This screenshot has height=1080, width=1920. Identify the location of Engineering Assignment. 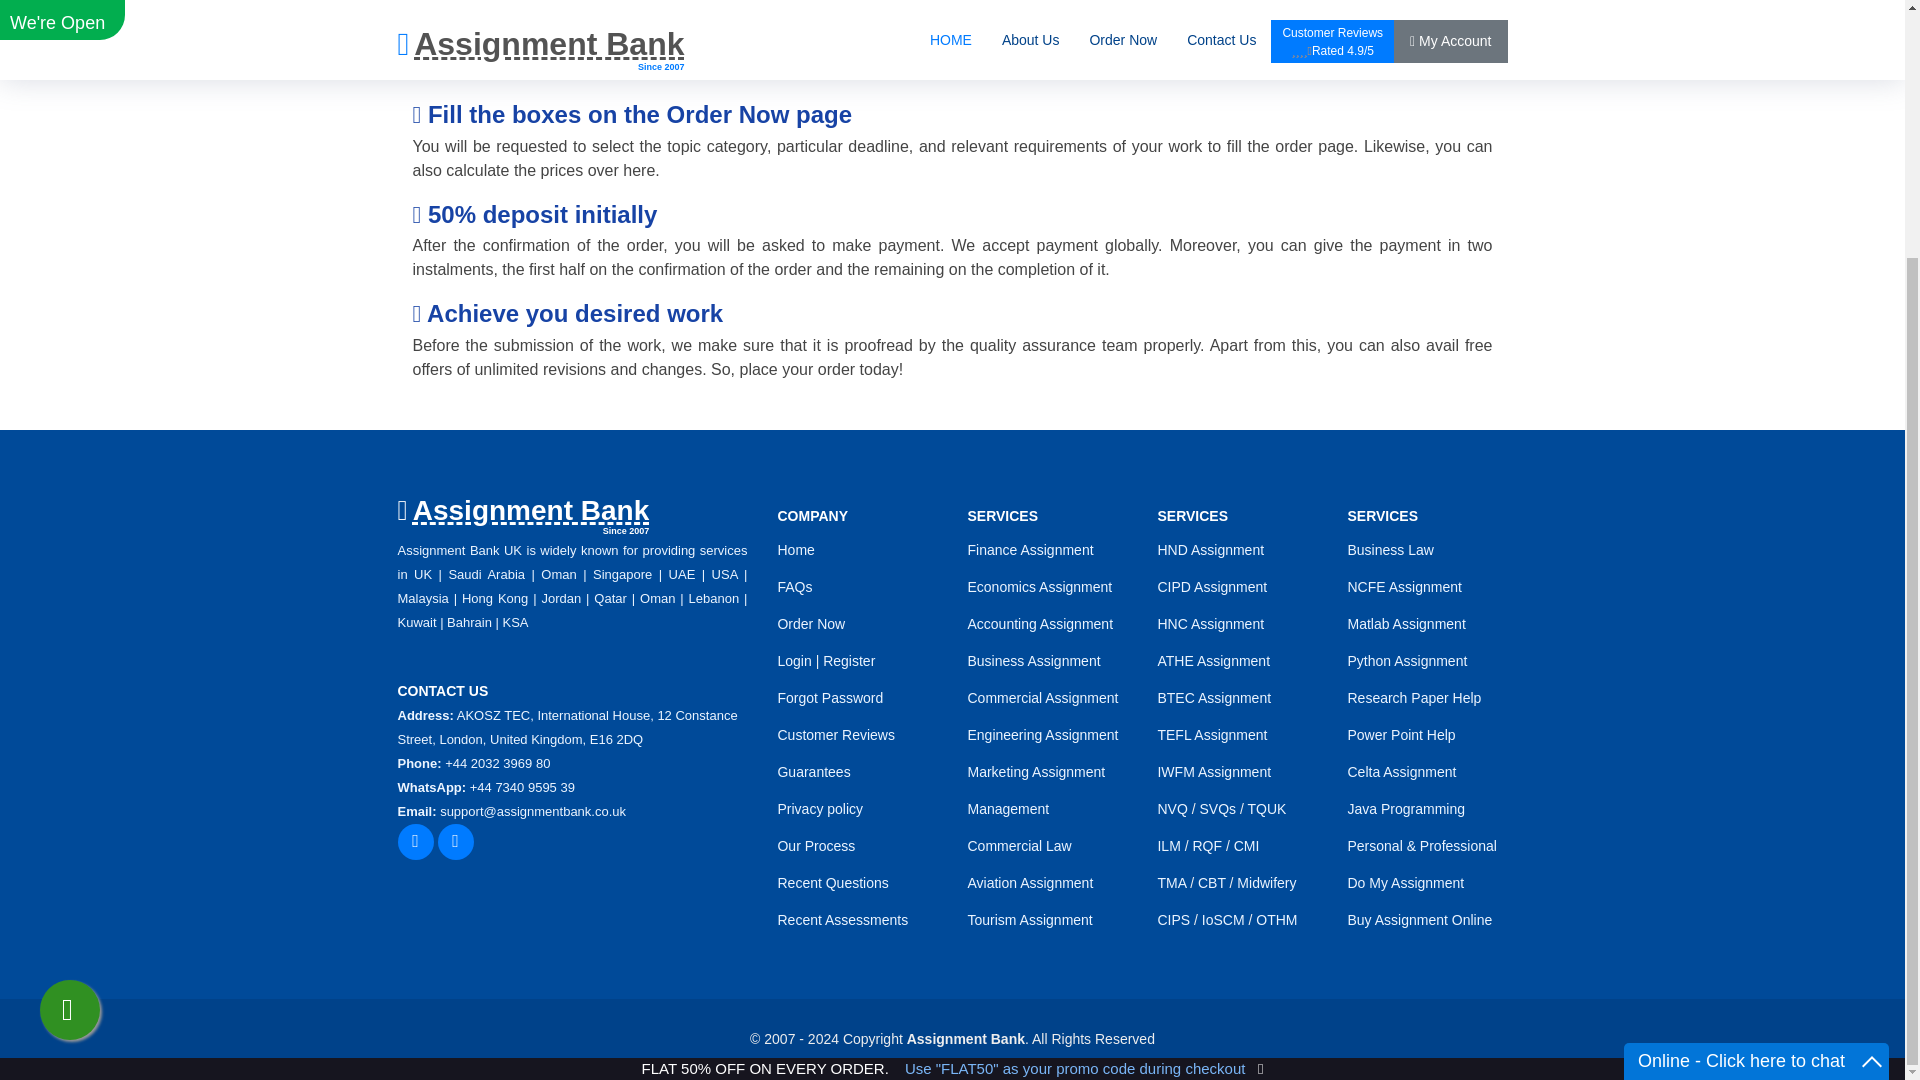
(1042, 734).